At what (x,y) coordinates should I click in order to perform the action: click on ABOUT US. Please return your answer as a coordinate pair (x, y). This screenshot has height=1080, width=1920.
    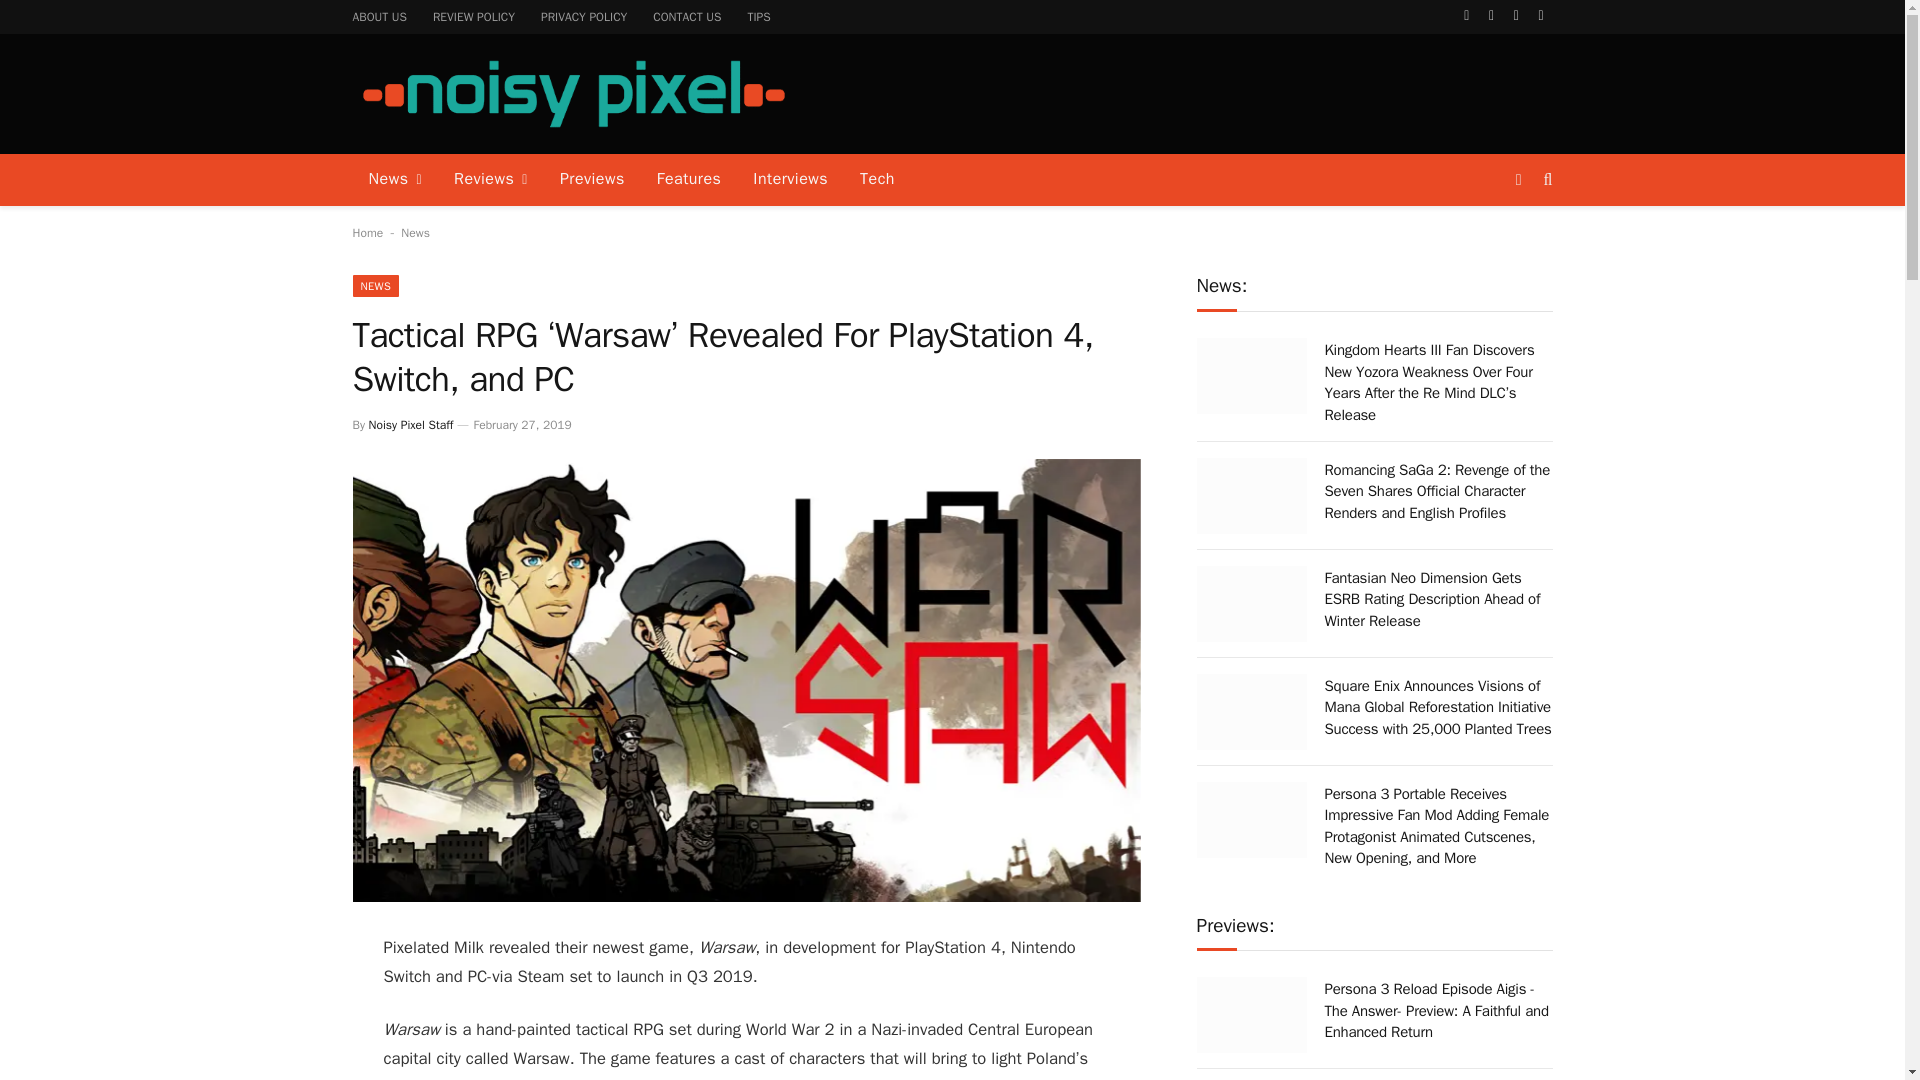
    Looking at the image, I should click on (380, 16).